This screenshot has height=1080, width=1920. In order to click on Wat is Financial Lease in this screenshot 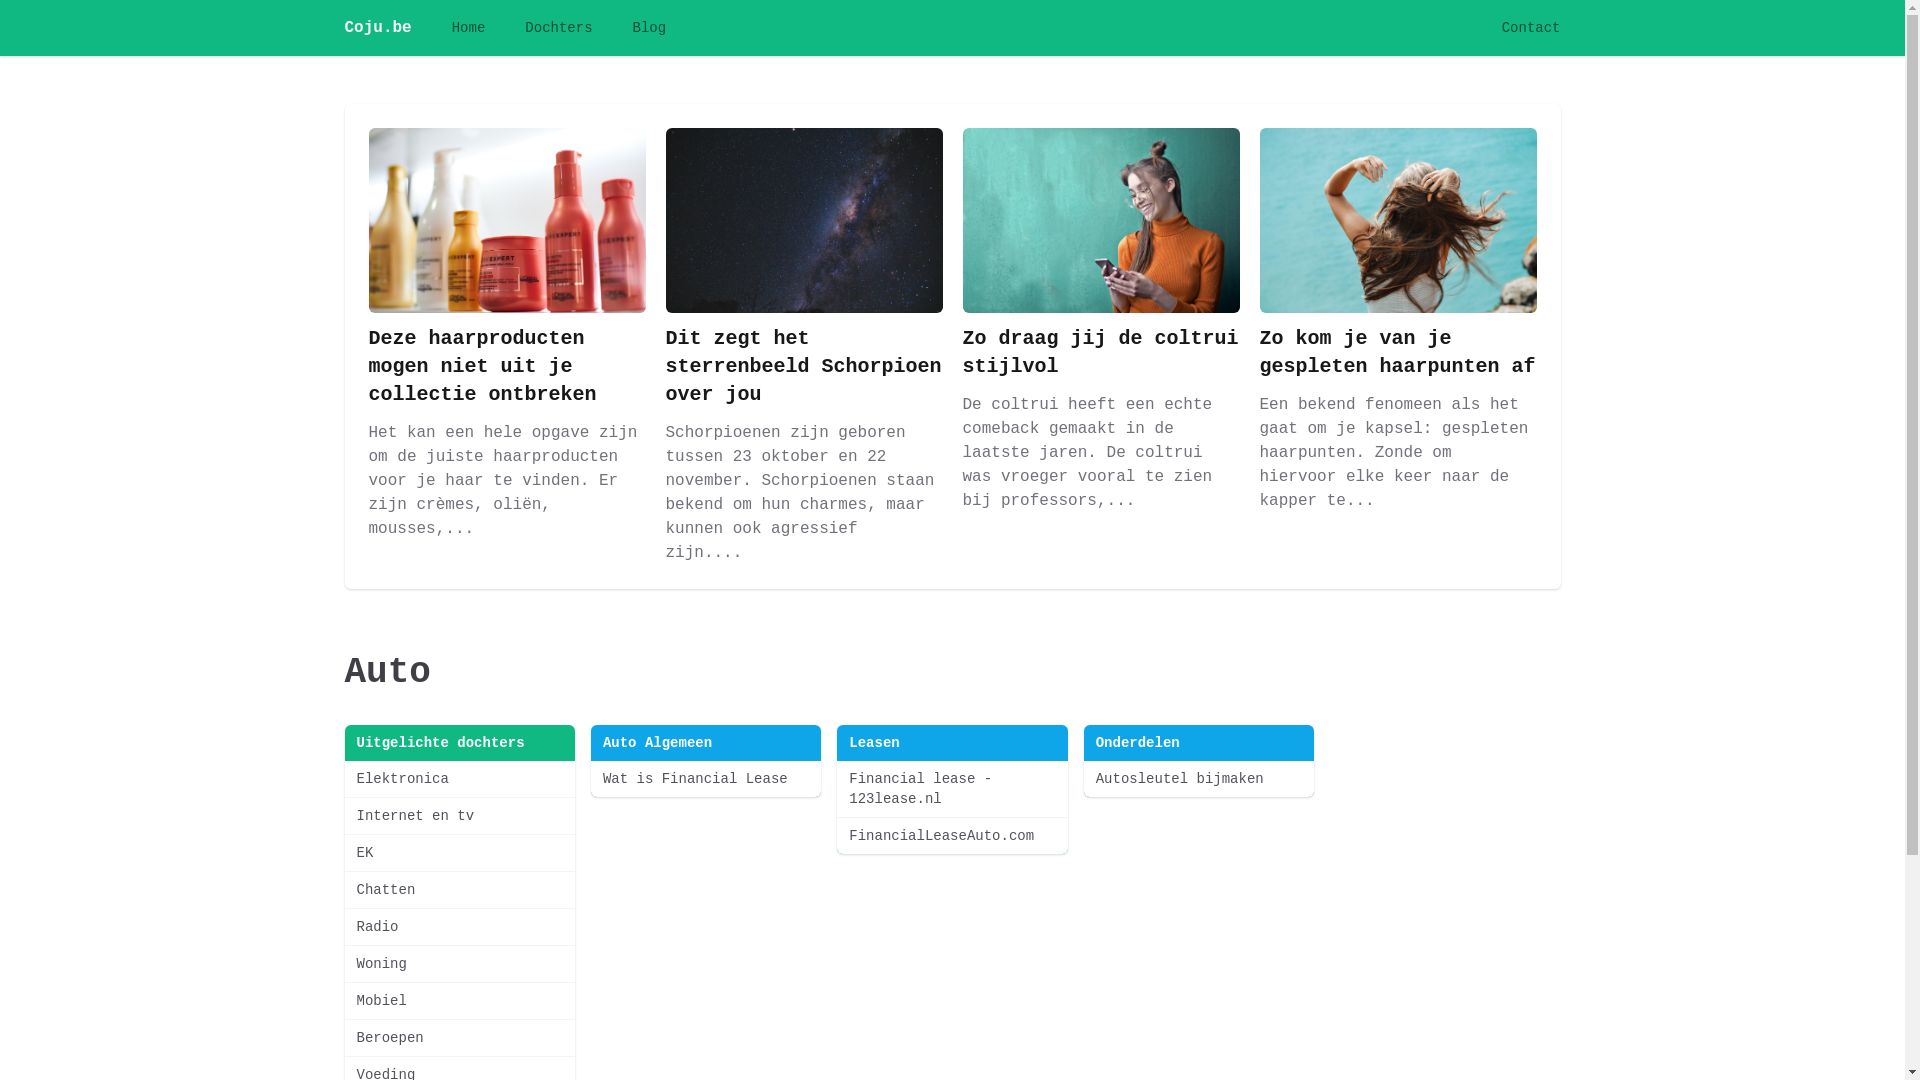, I will do `click(706, 779)`.